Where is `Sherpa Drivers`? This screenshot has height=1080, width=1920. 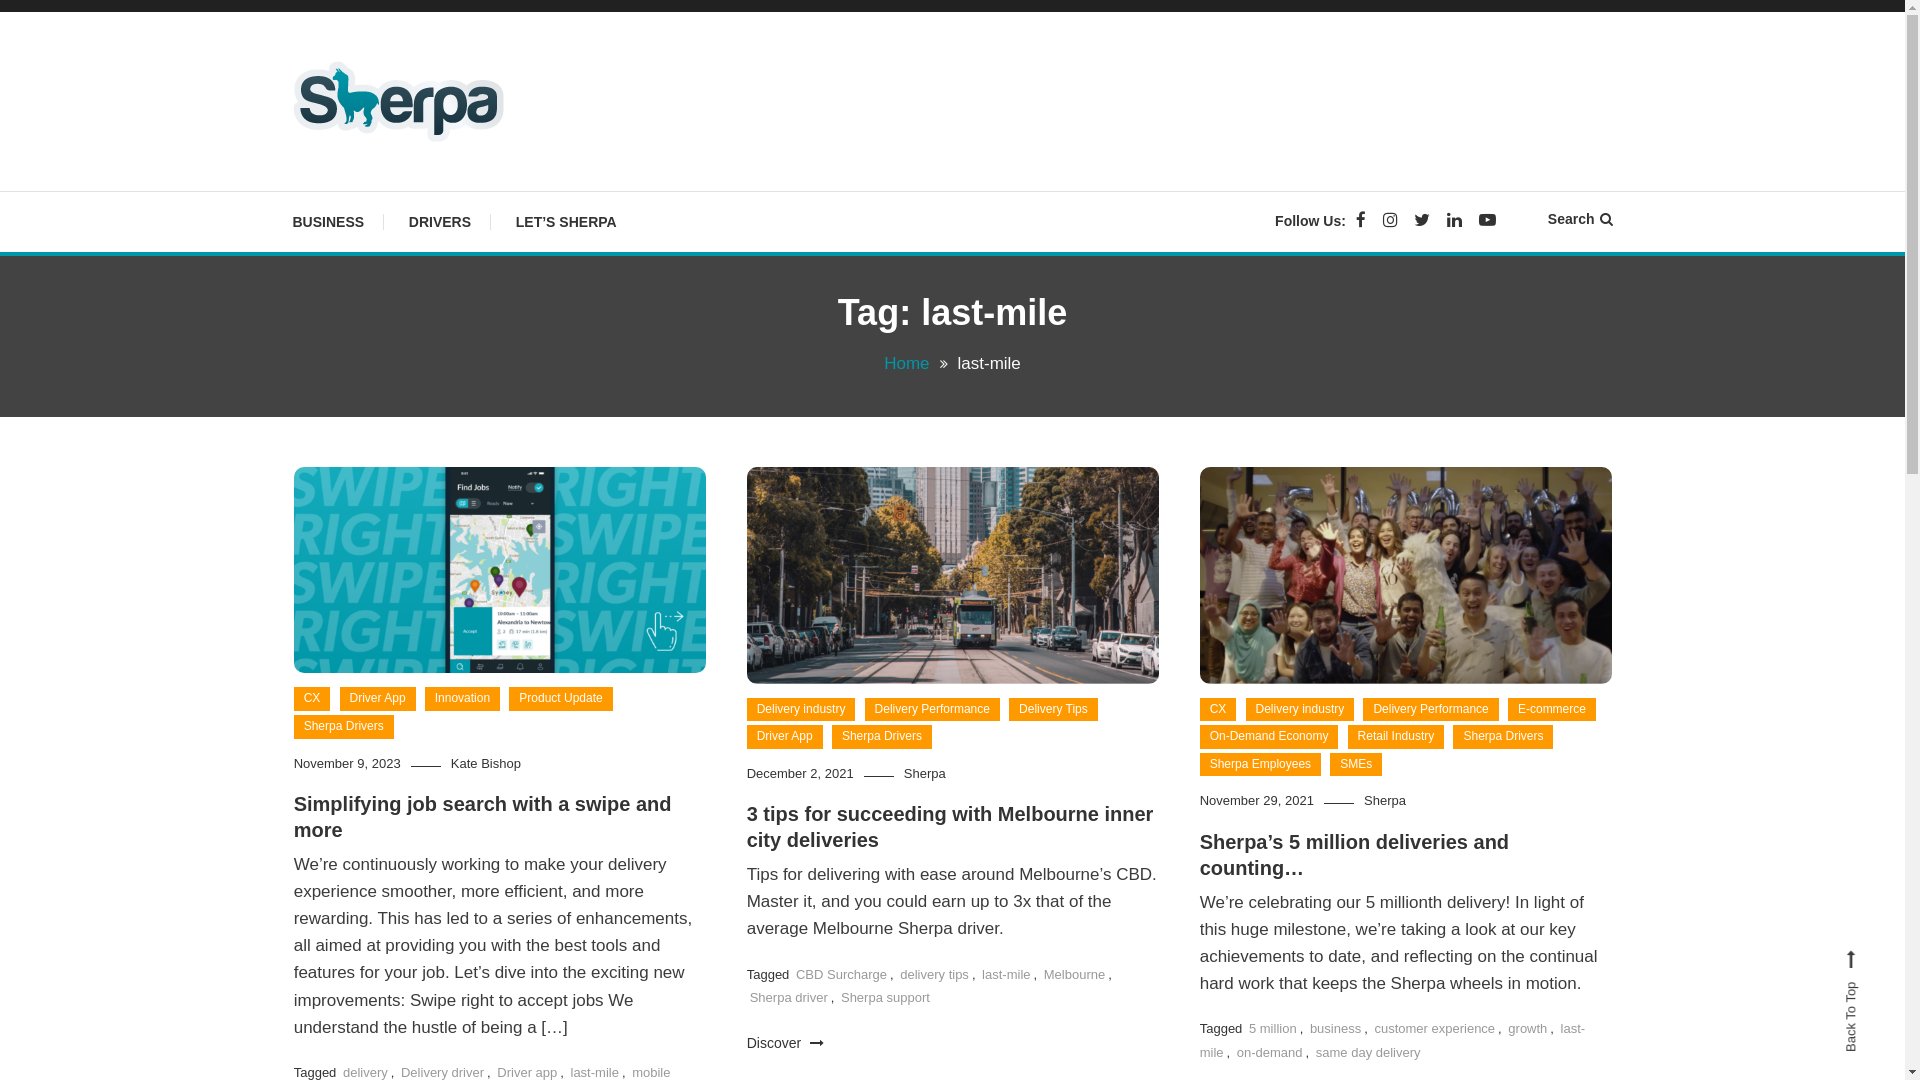
Sherpa Drivers is located at coordinates (1503, 737).